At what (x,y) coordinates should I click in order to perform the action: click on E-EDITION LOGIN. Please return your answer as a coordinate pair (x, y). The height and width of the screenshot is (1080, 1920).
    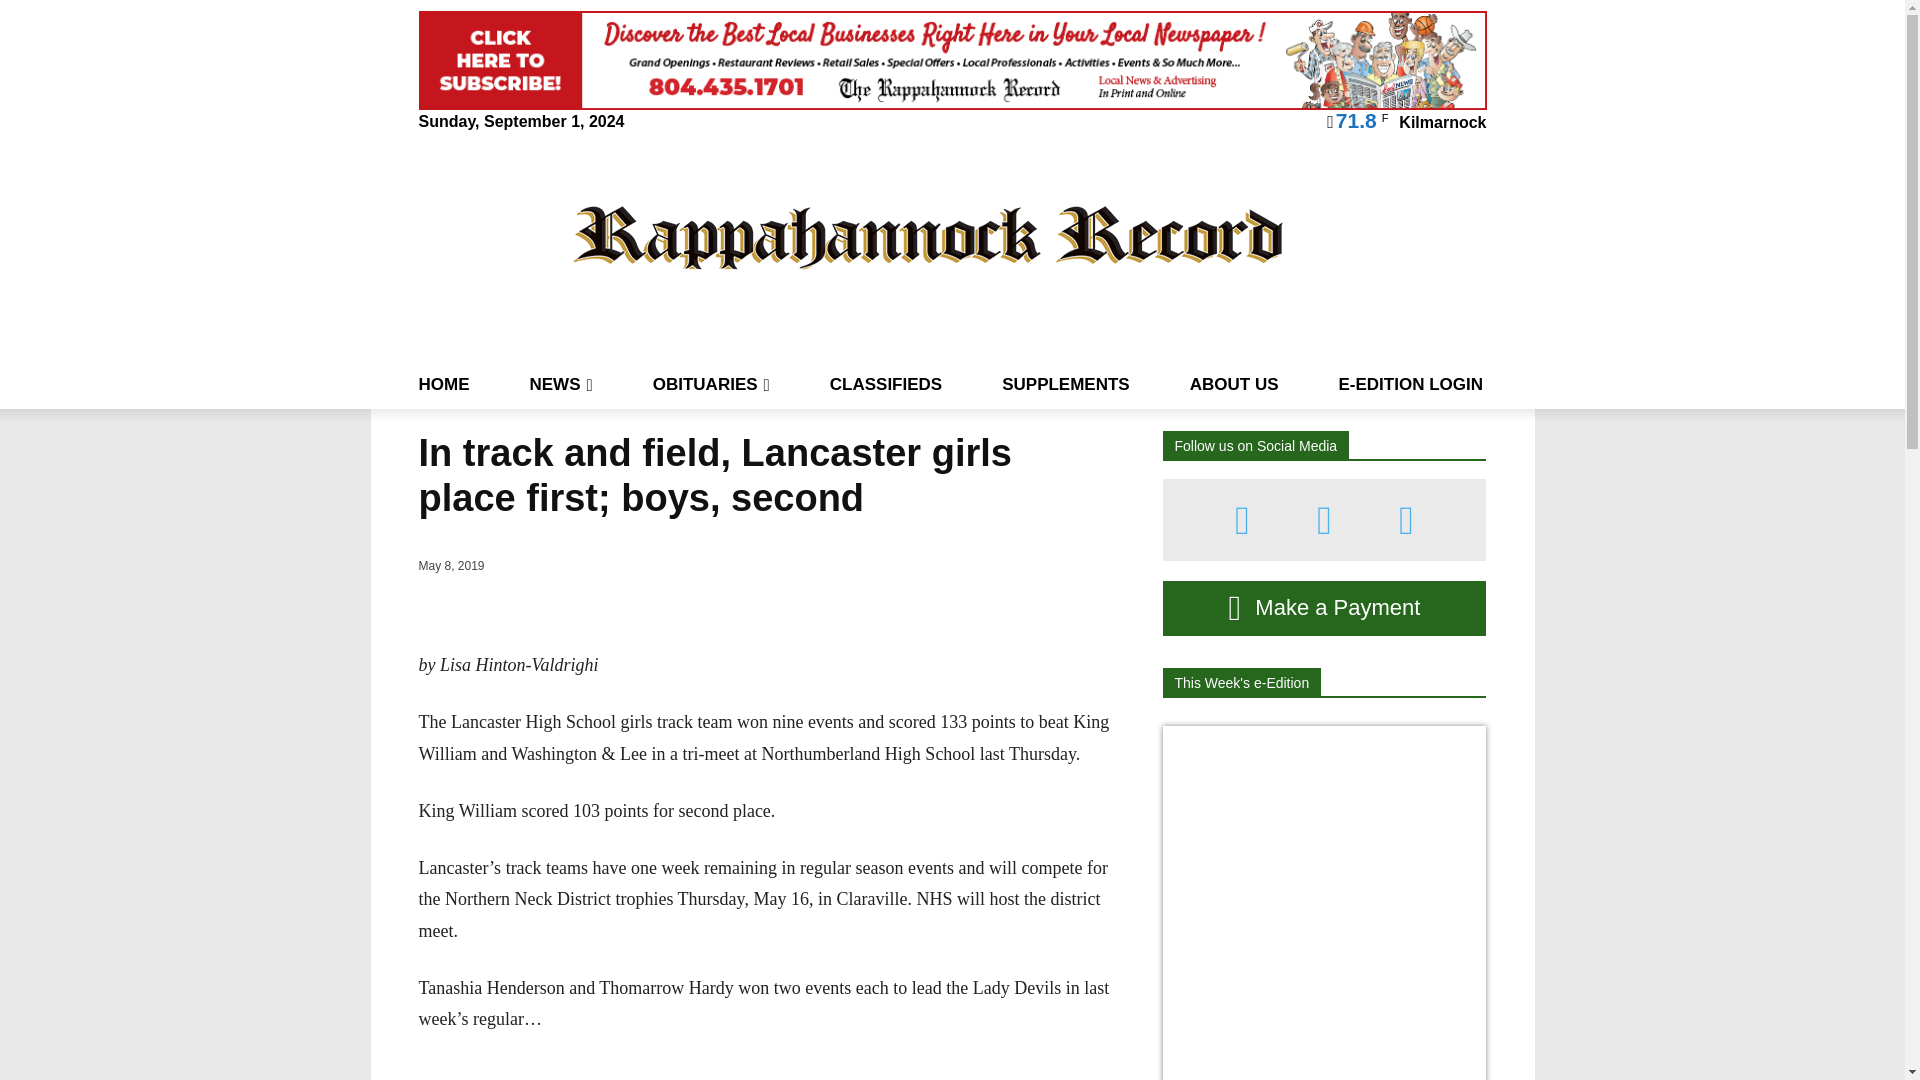
    Looking at the image, I should click on (1410, 384).